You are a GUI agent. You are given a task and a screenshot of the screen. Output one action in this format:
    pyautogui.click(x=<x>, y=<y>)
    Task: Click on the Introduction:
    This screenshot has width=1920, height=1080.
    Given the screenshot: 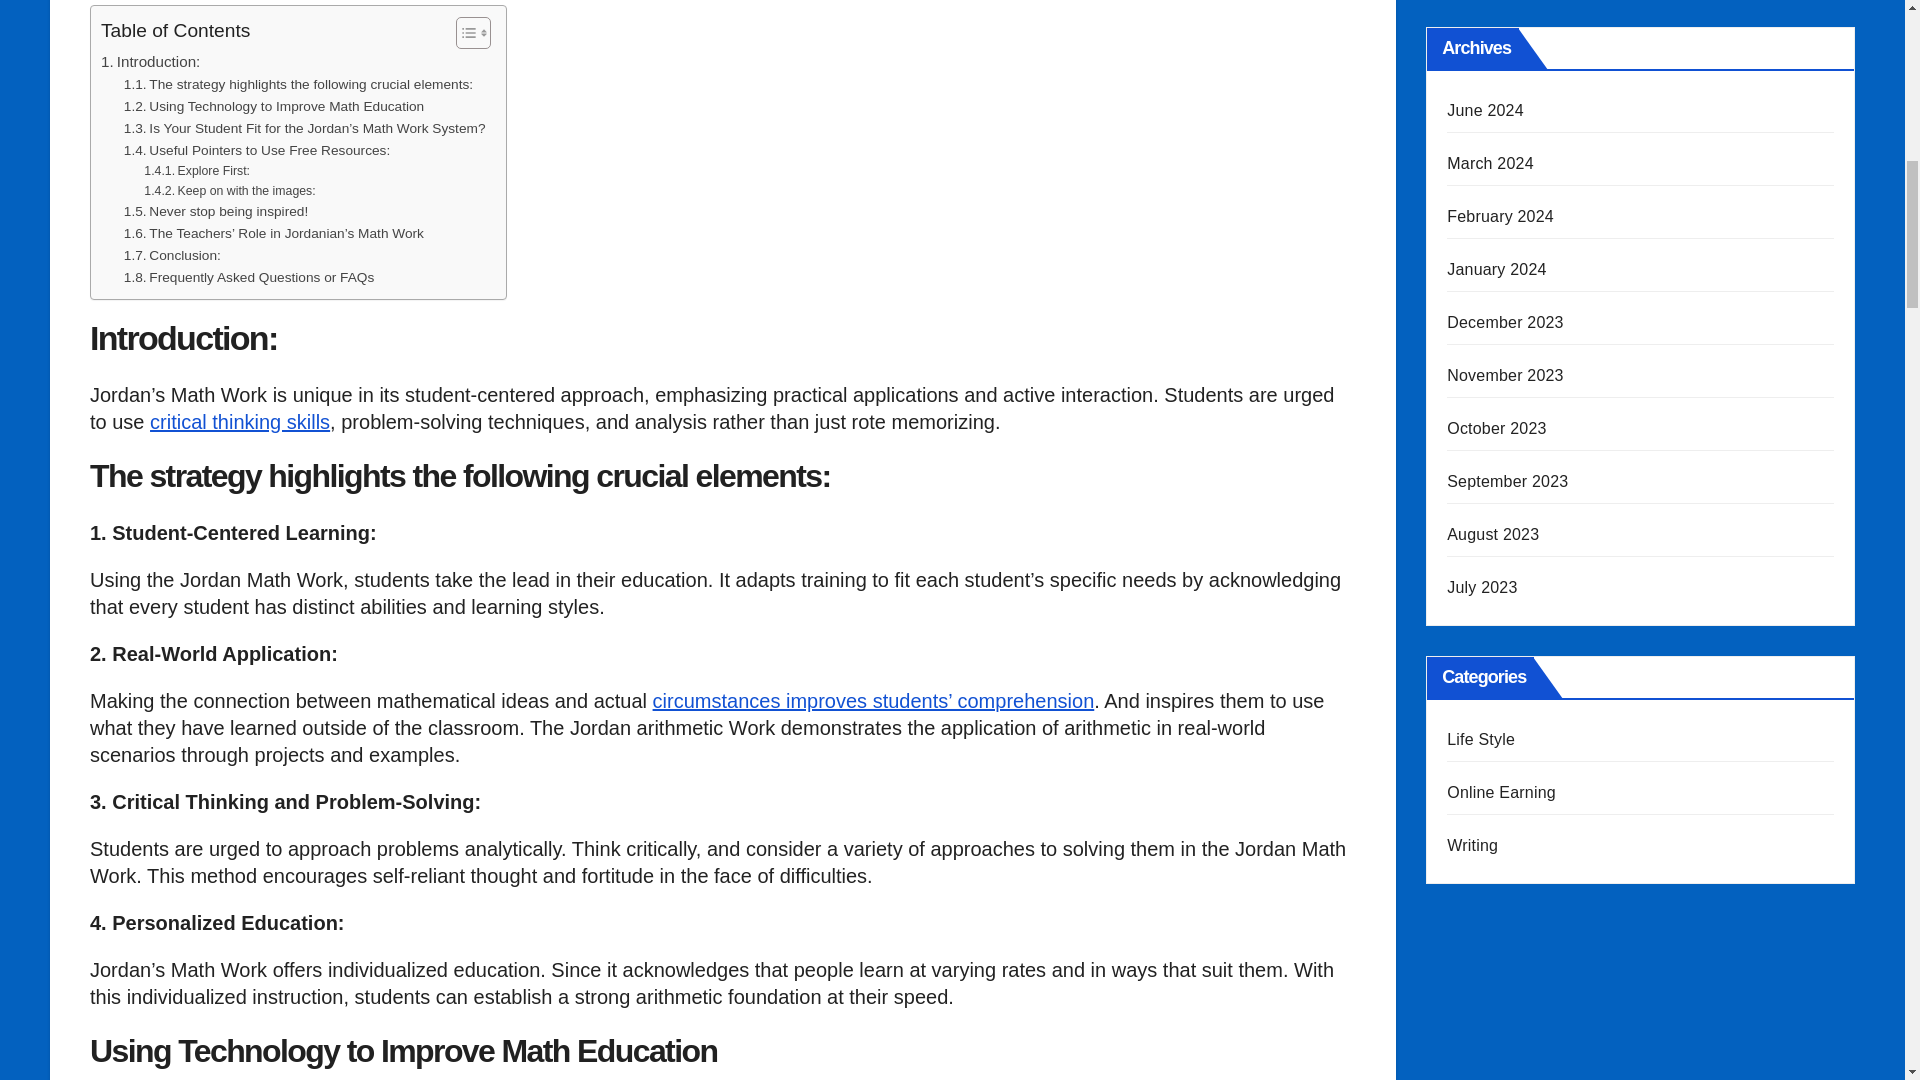 What is the action you would take?
    pyautogui.click(x=150, y=62)
    